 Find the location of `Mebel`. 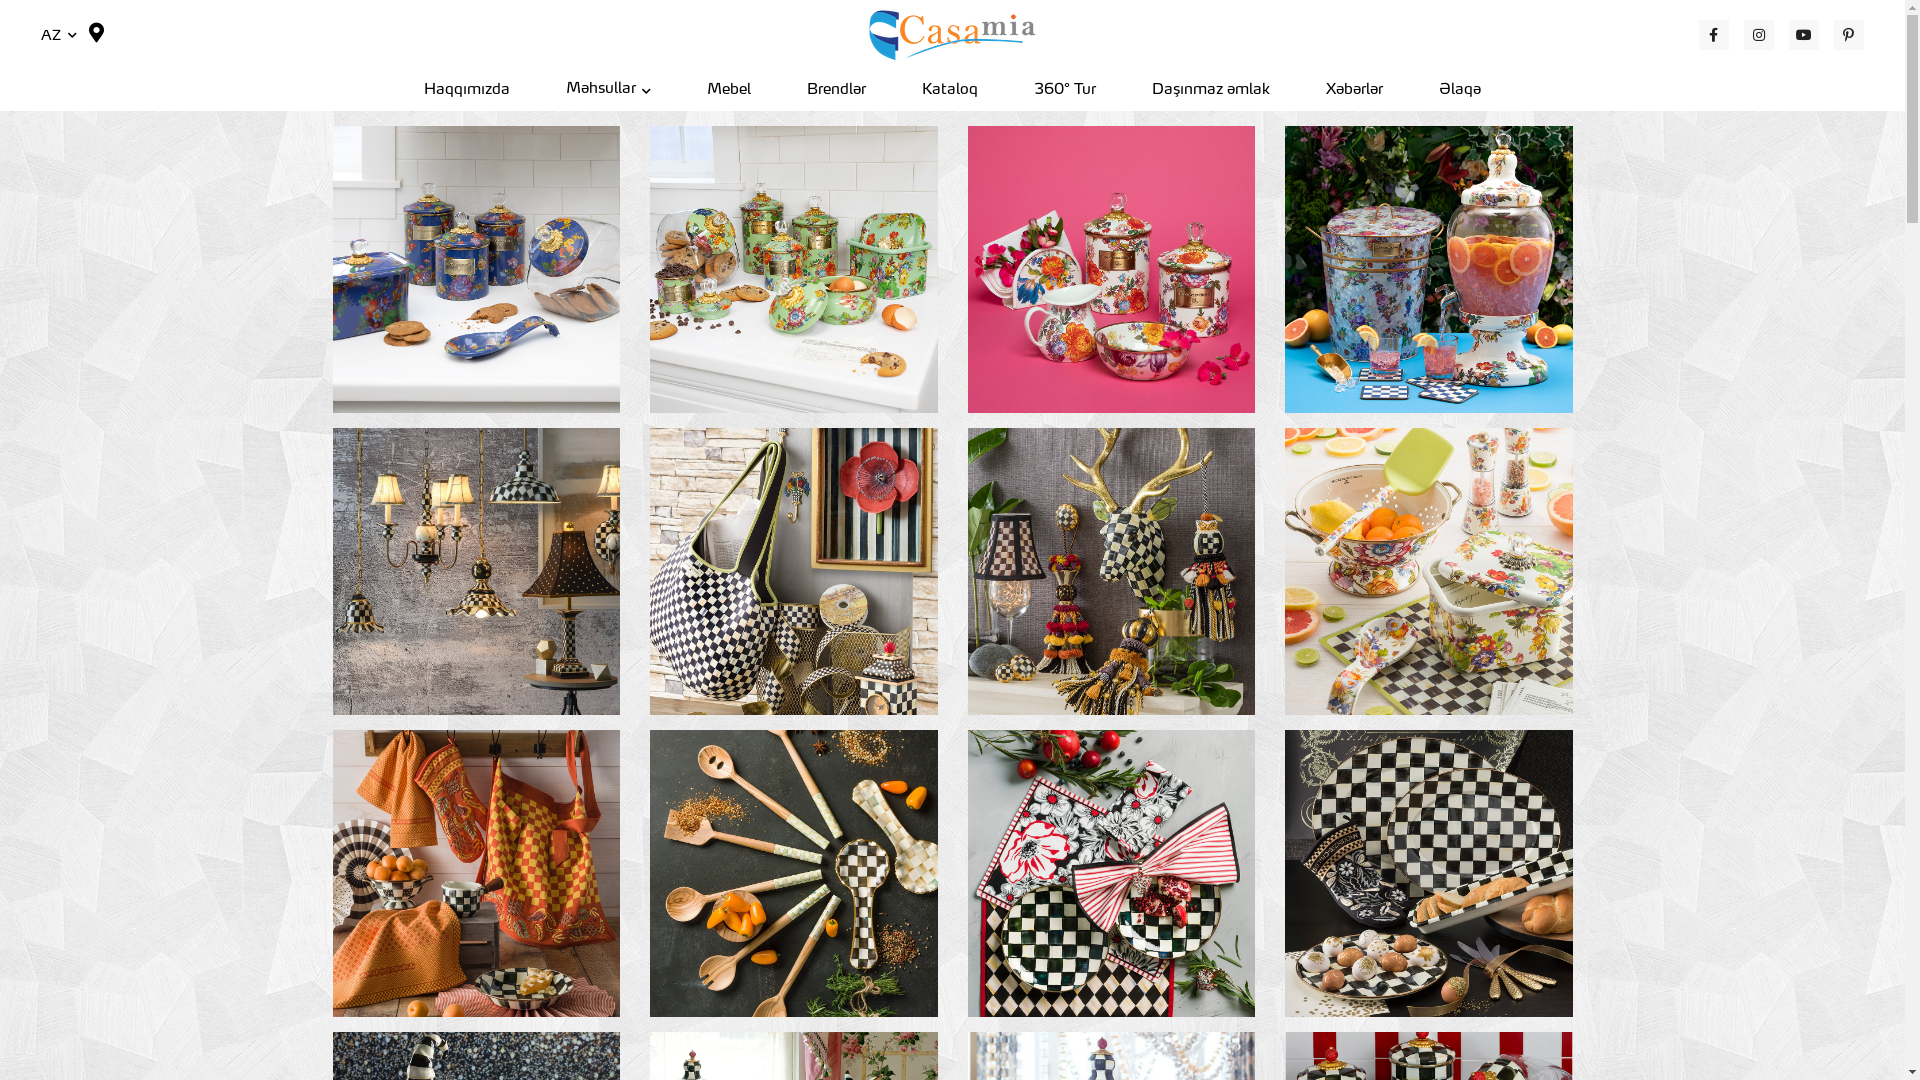

Mebel is located at coordinates (729, 92).